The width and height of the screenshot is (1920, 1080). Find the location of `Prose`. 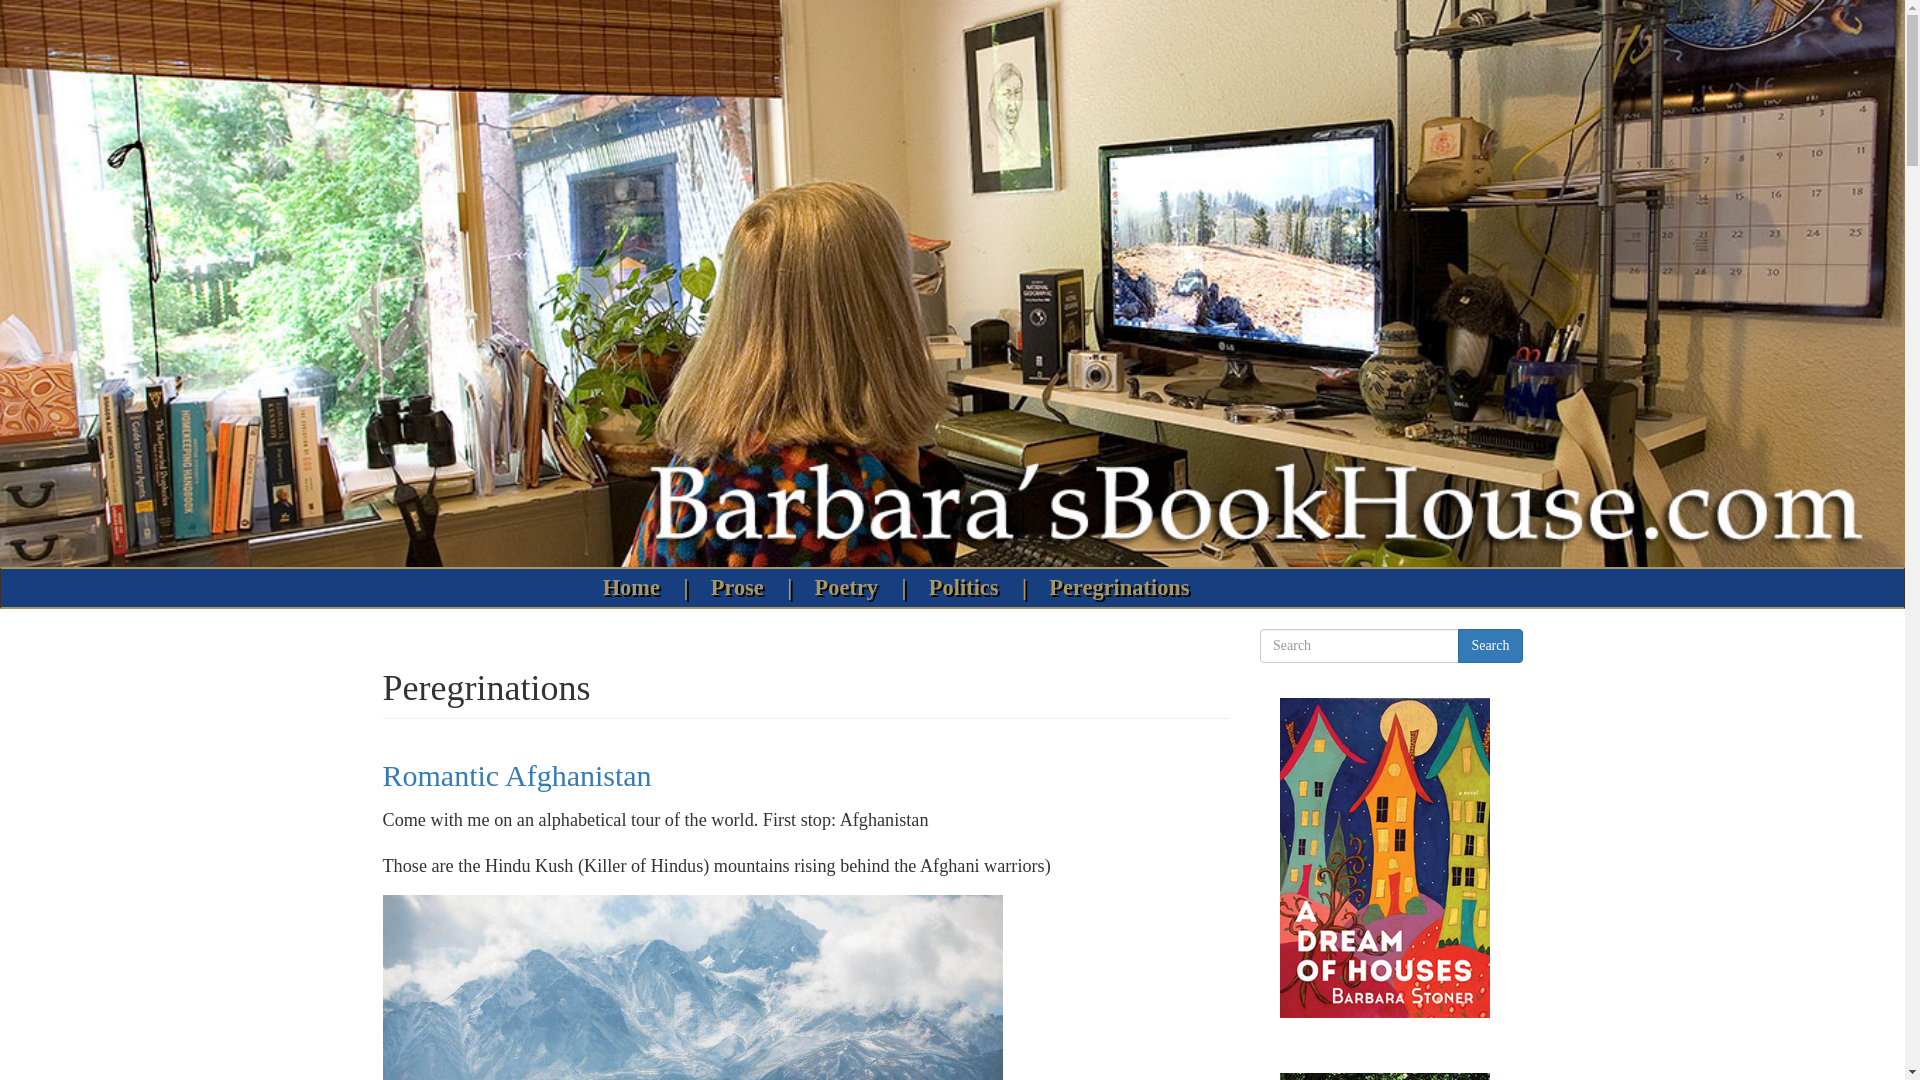

Prose is located at coordinates (742, 588).